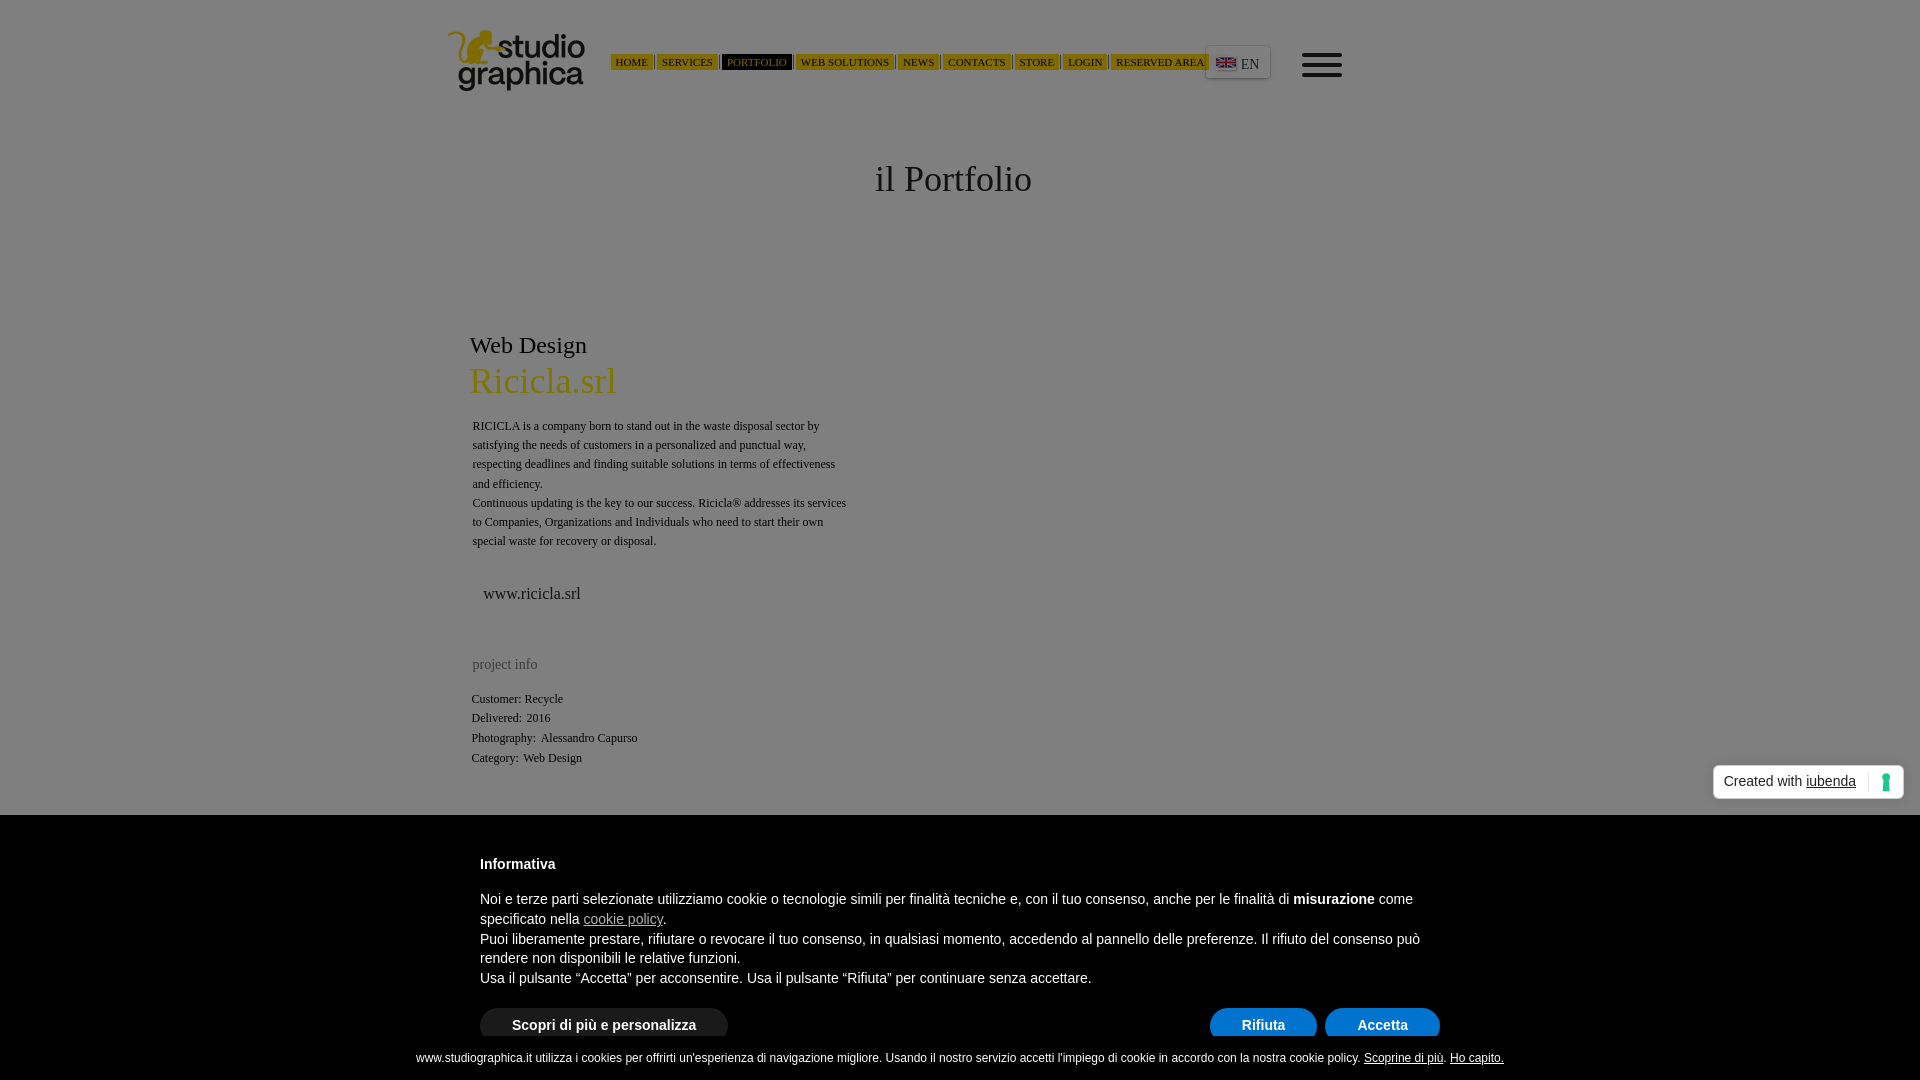 Image resolution: width=1920 pixels, height=1080 pixels. I want to click on Rifiuta, so click(1263, 1026).